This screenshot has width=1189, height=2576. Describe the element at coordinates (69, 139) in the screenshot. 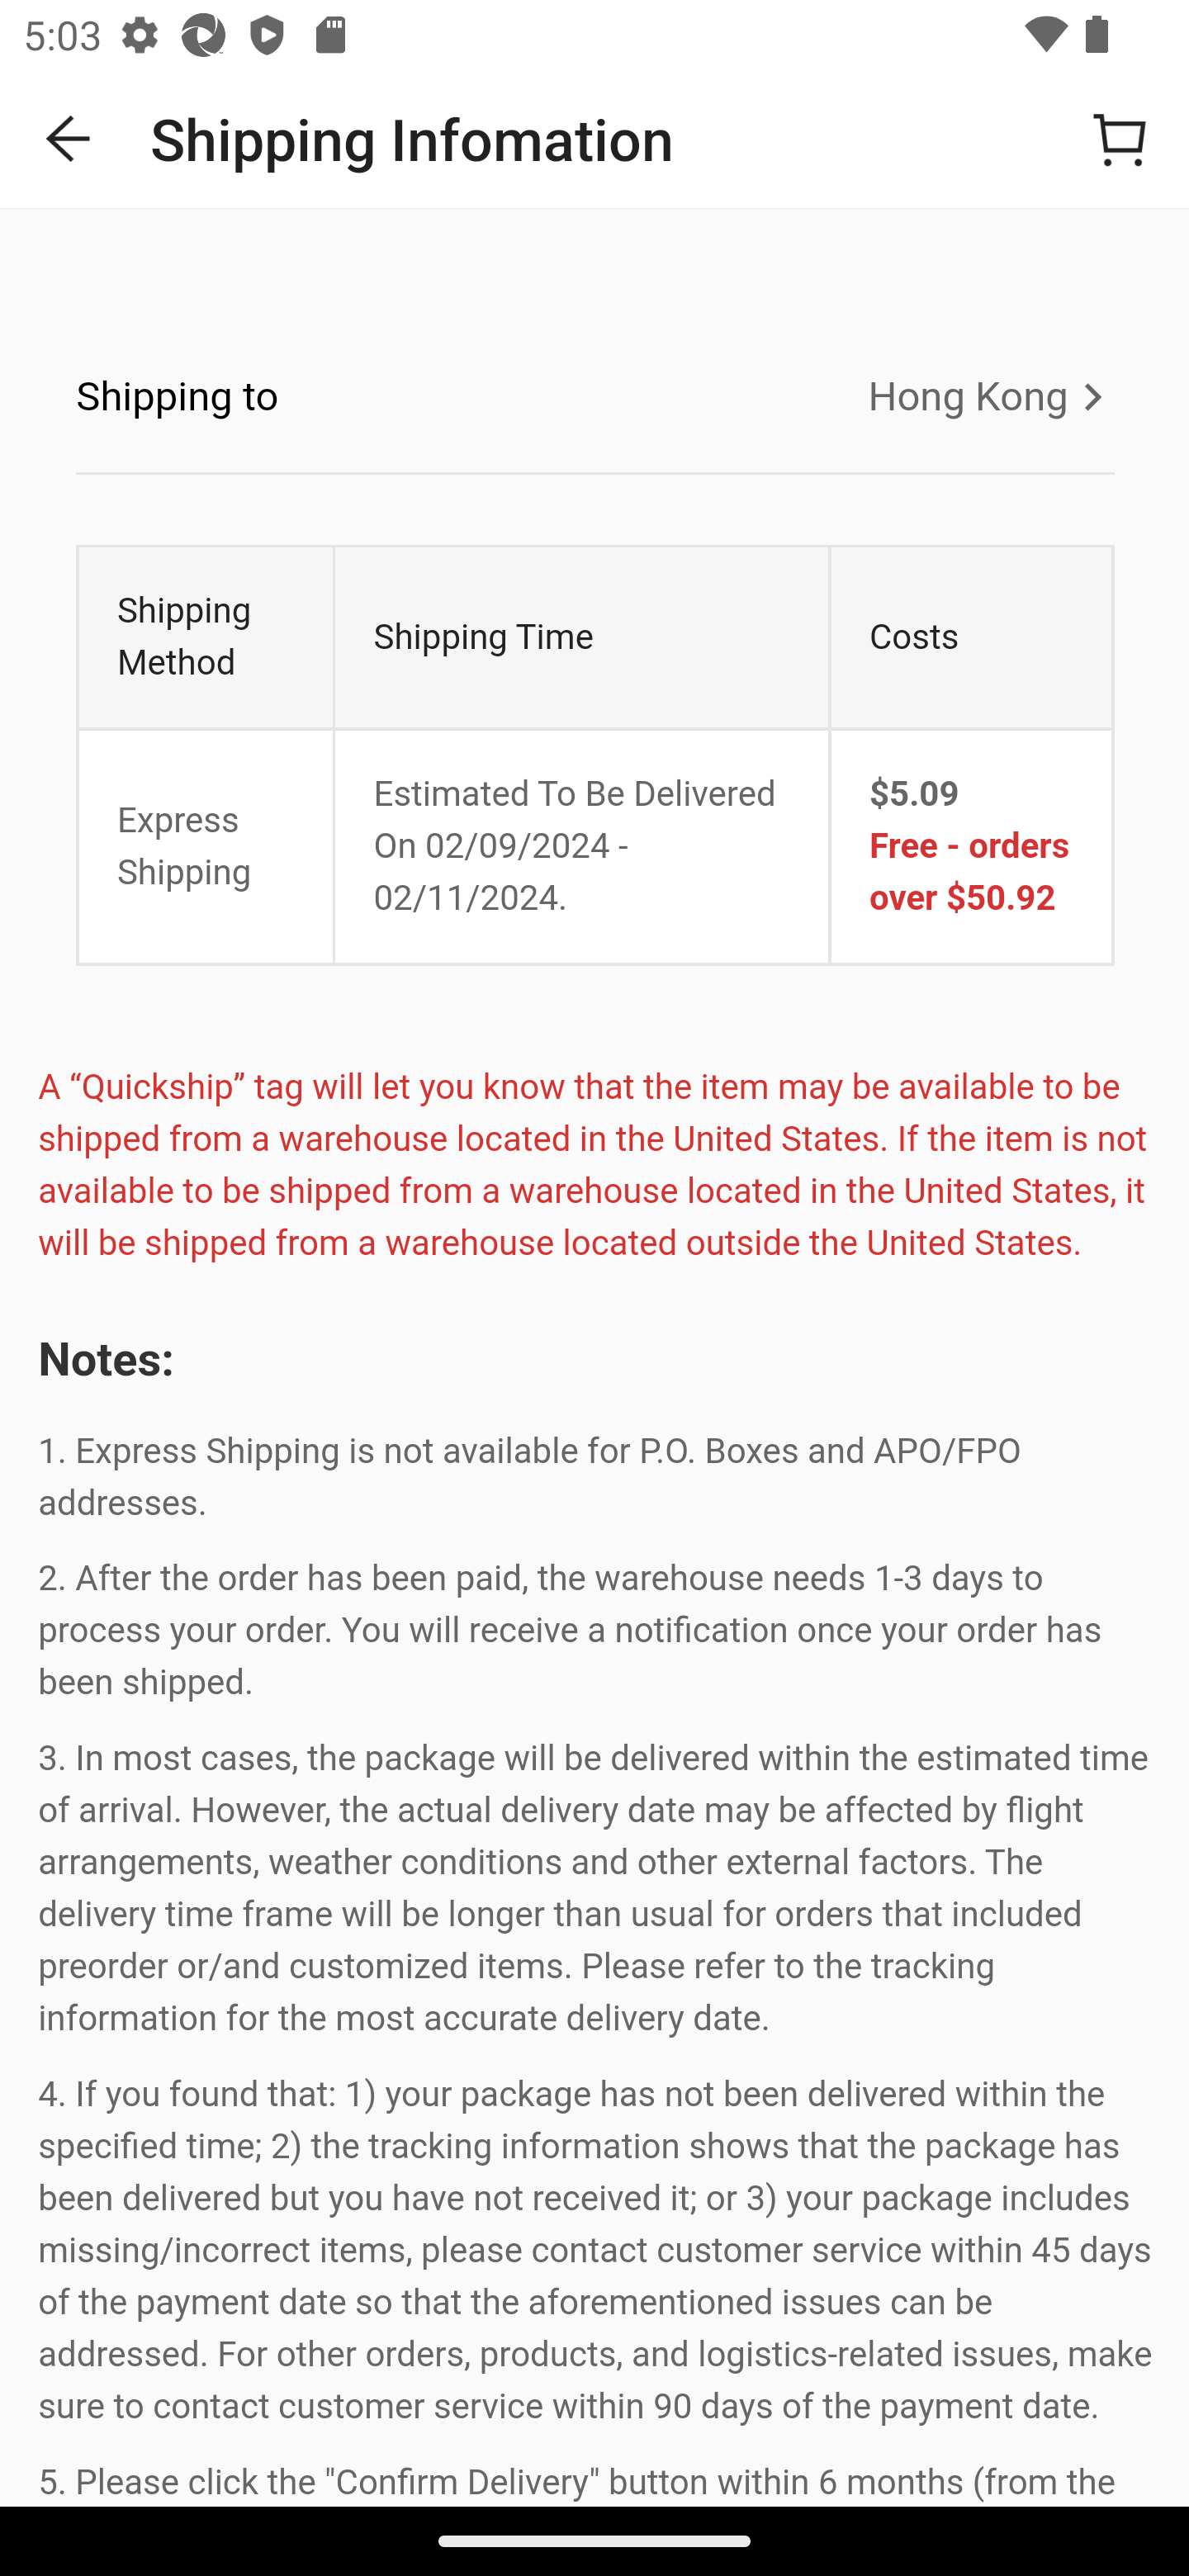

I see `BACK` at that location.